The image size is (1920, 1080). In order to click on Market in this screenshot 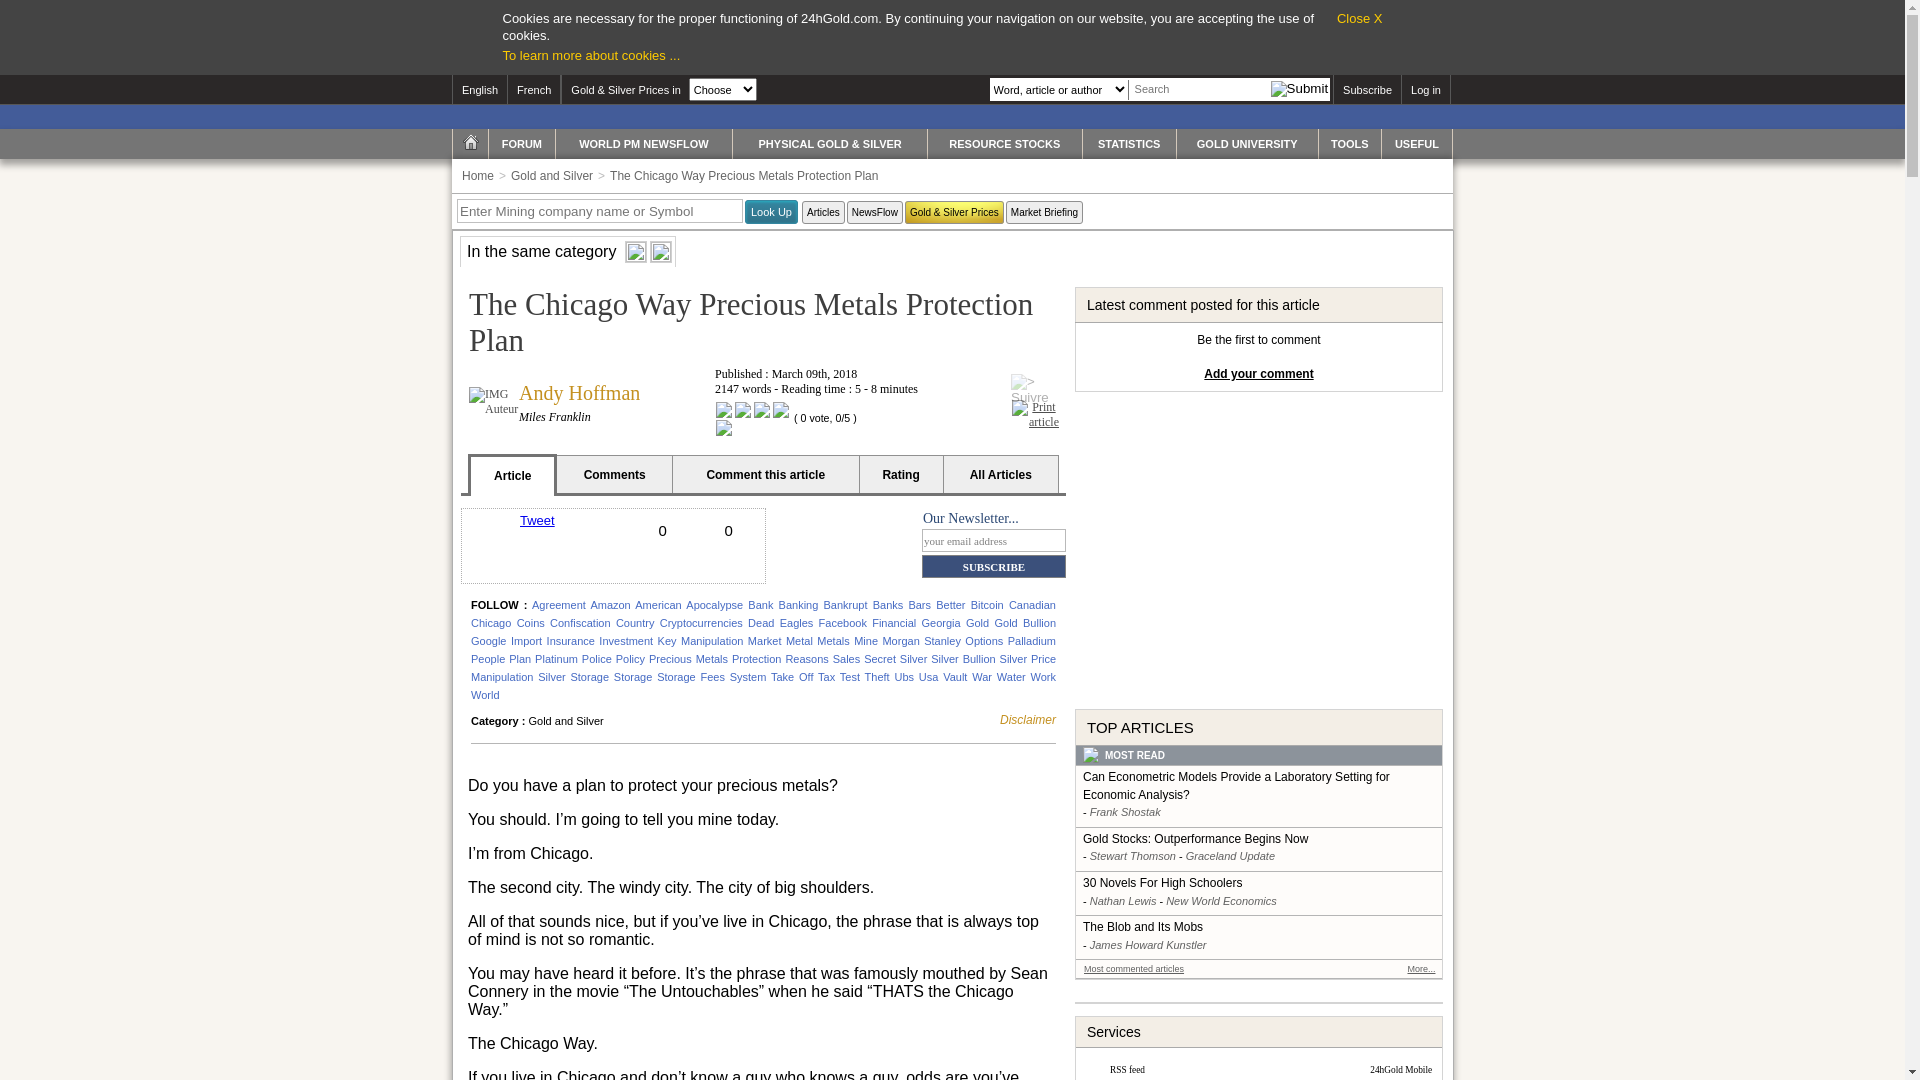, I will do `click(765, 640)`.